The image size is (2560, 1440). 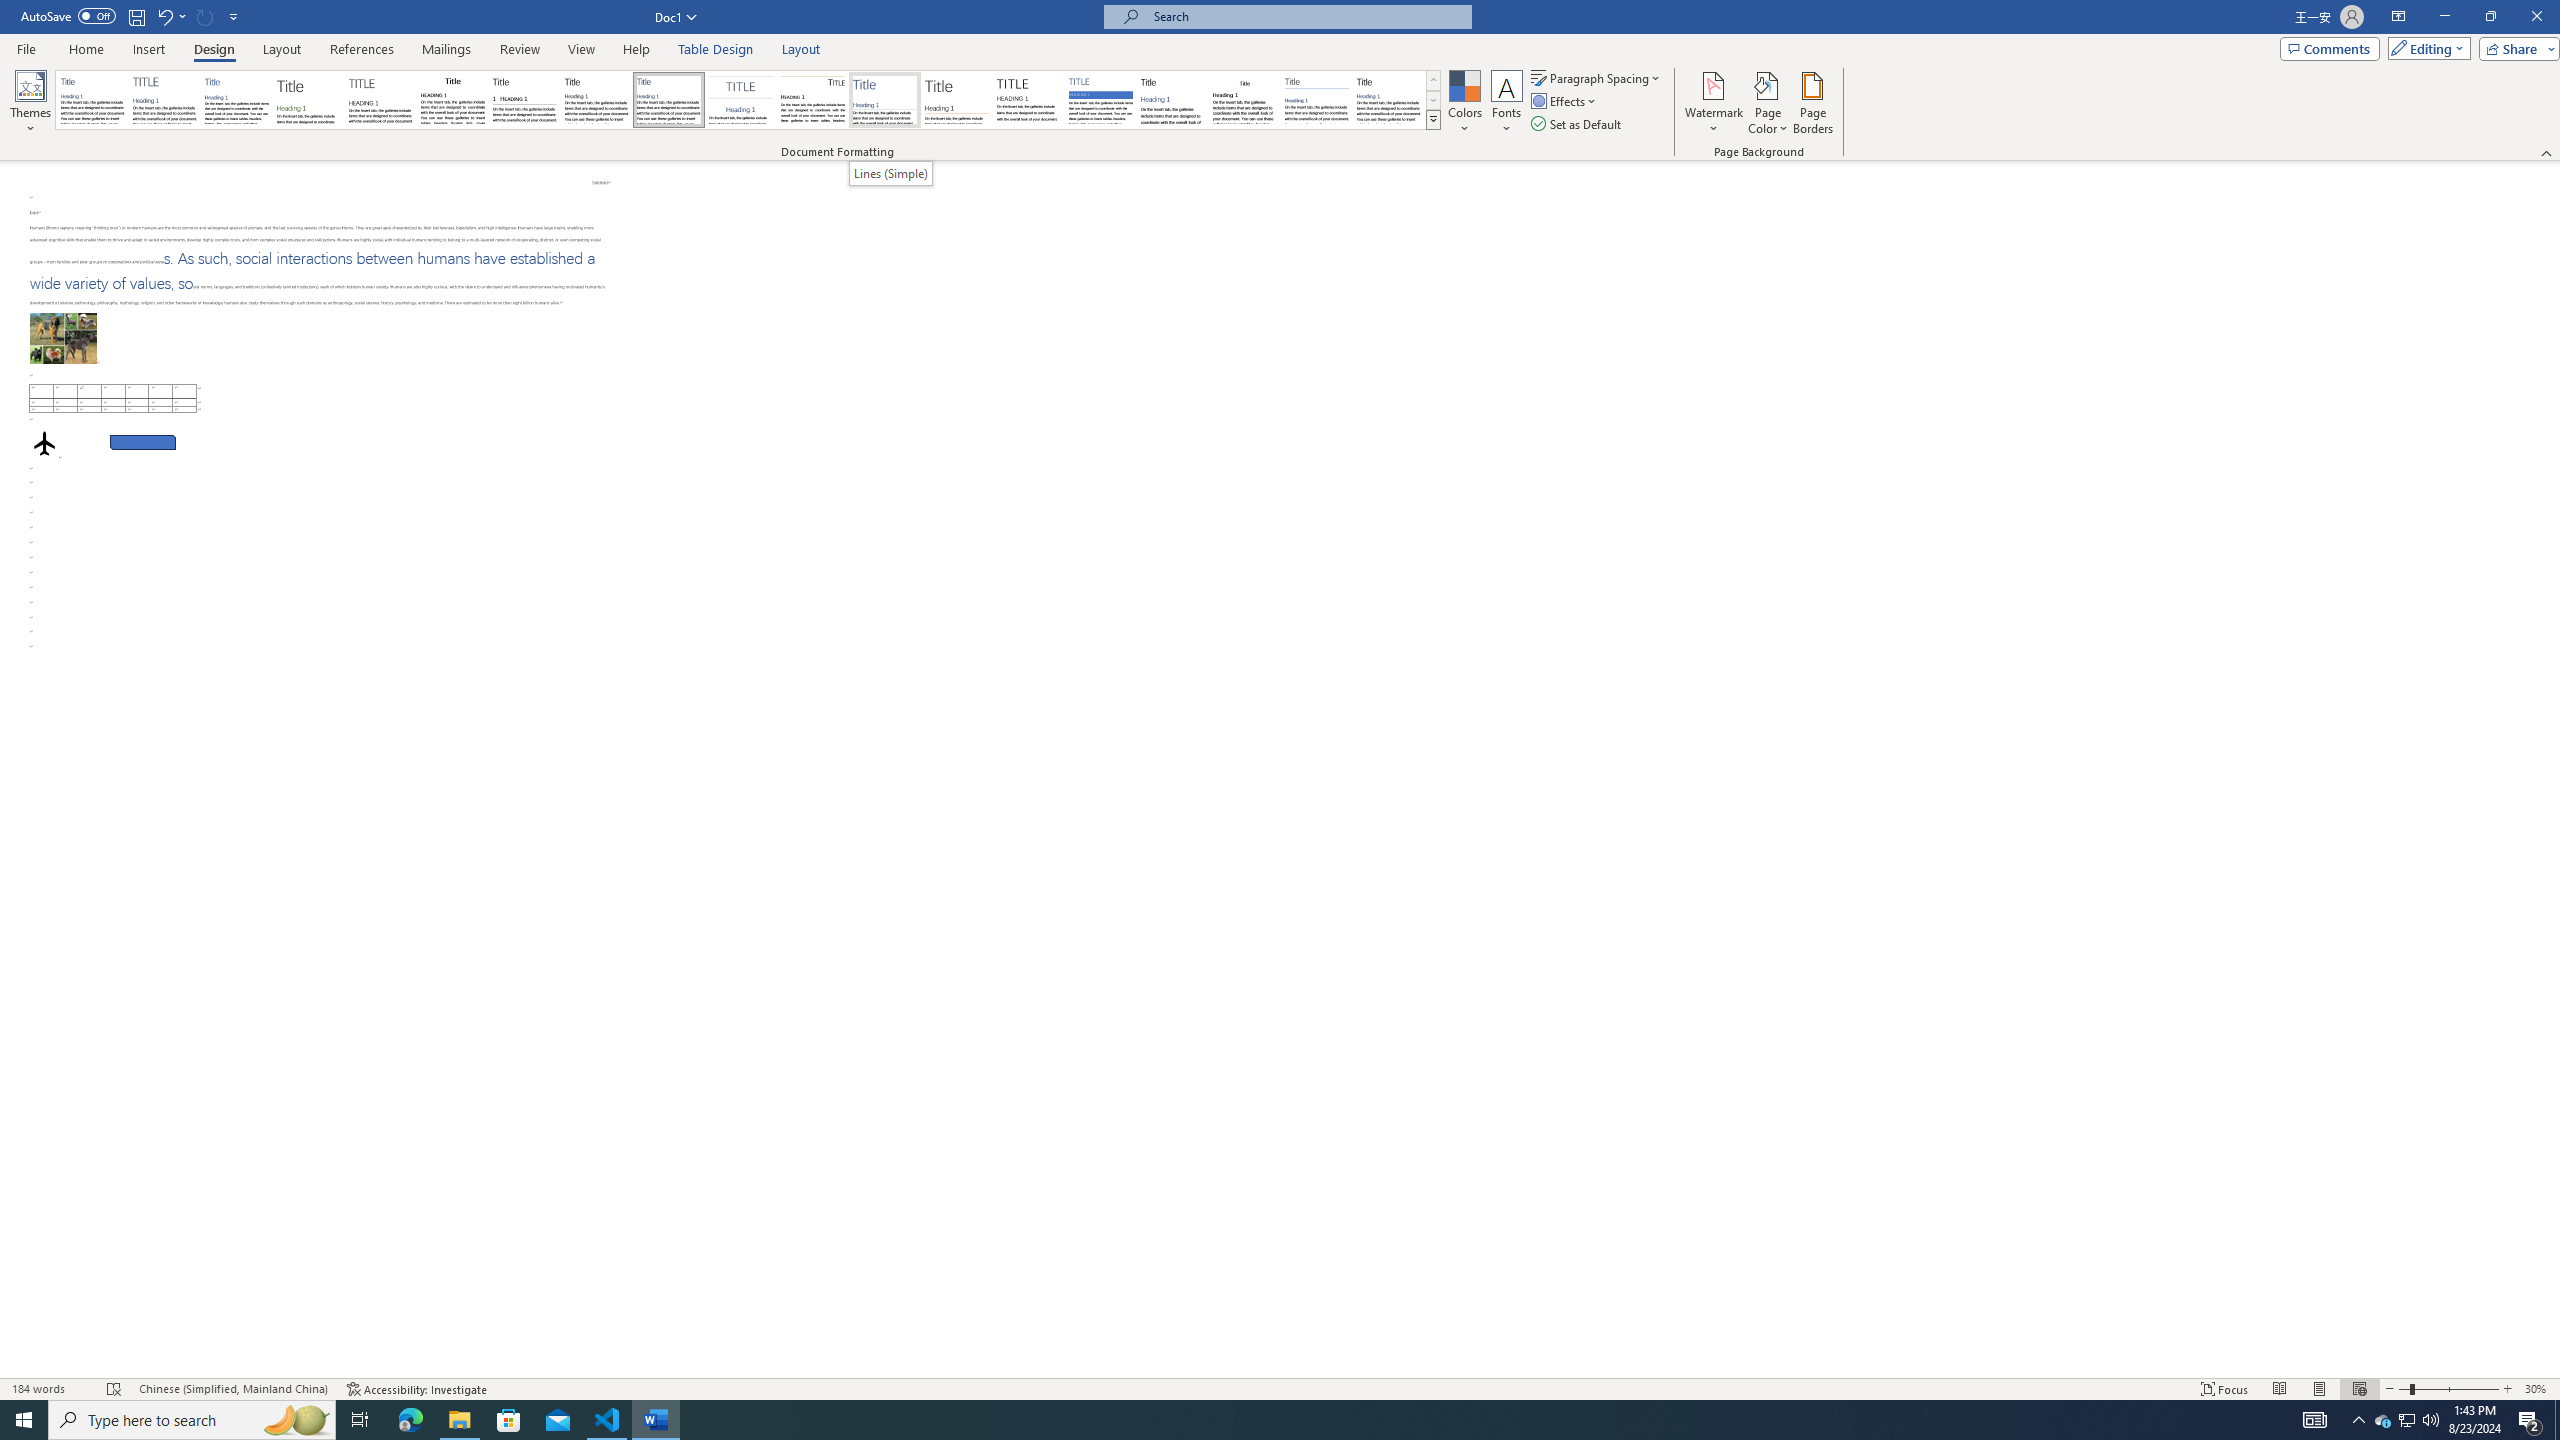 I want to click on Colors, so click(x=1464, y=103).